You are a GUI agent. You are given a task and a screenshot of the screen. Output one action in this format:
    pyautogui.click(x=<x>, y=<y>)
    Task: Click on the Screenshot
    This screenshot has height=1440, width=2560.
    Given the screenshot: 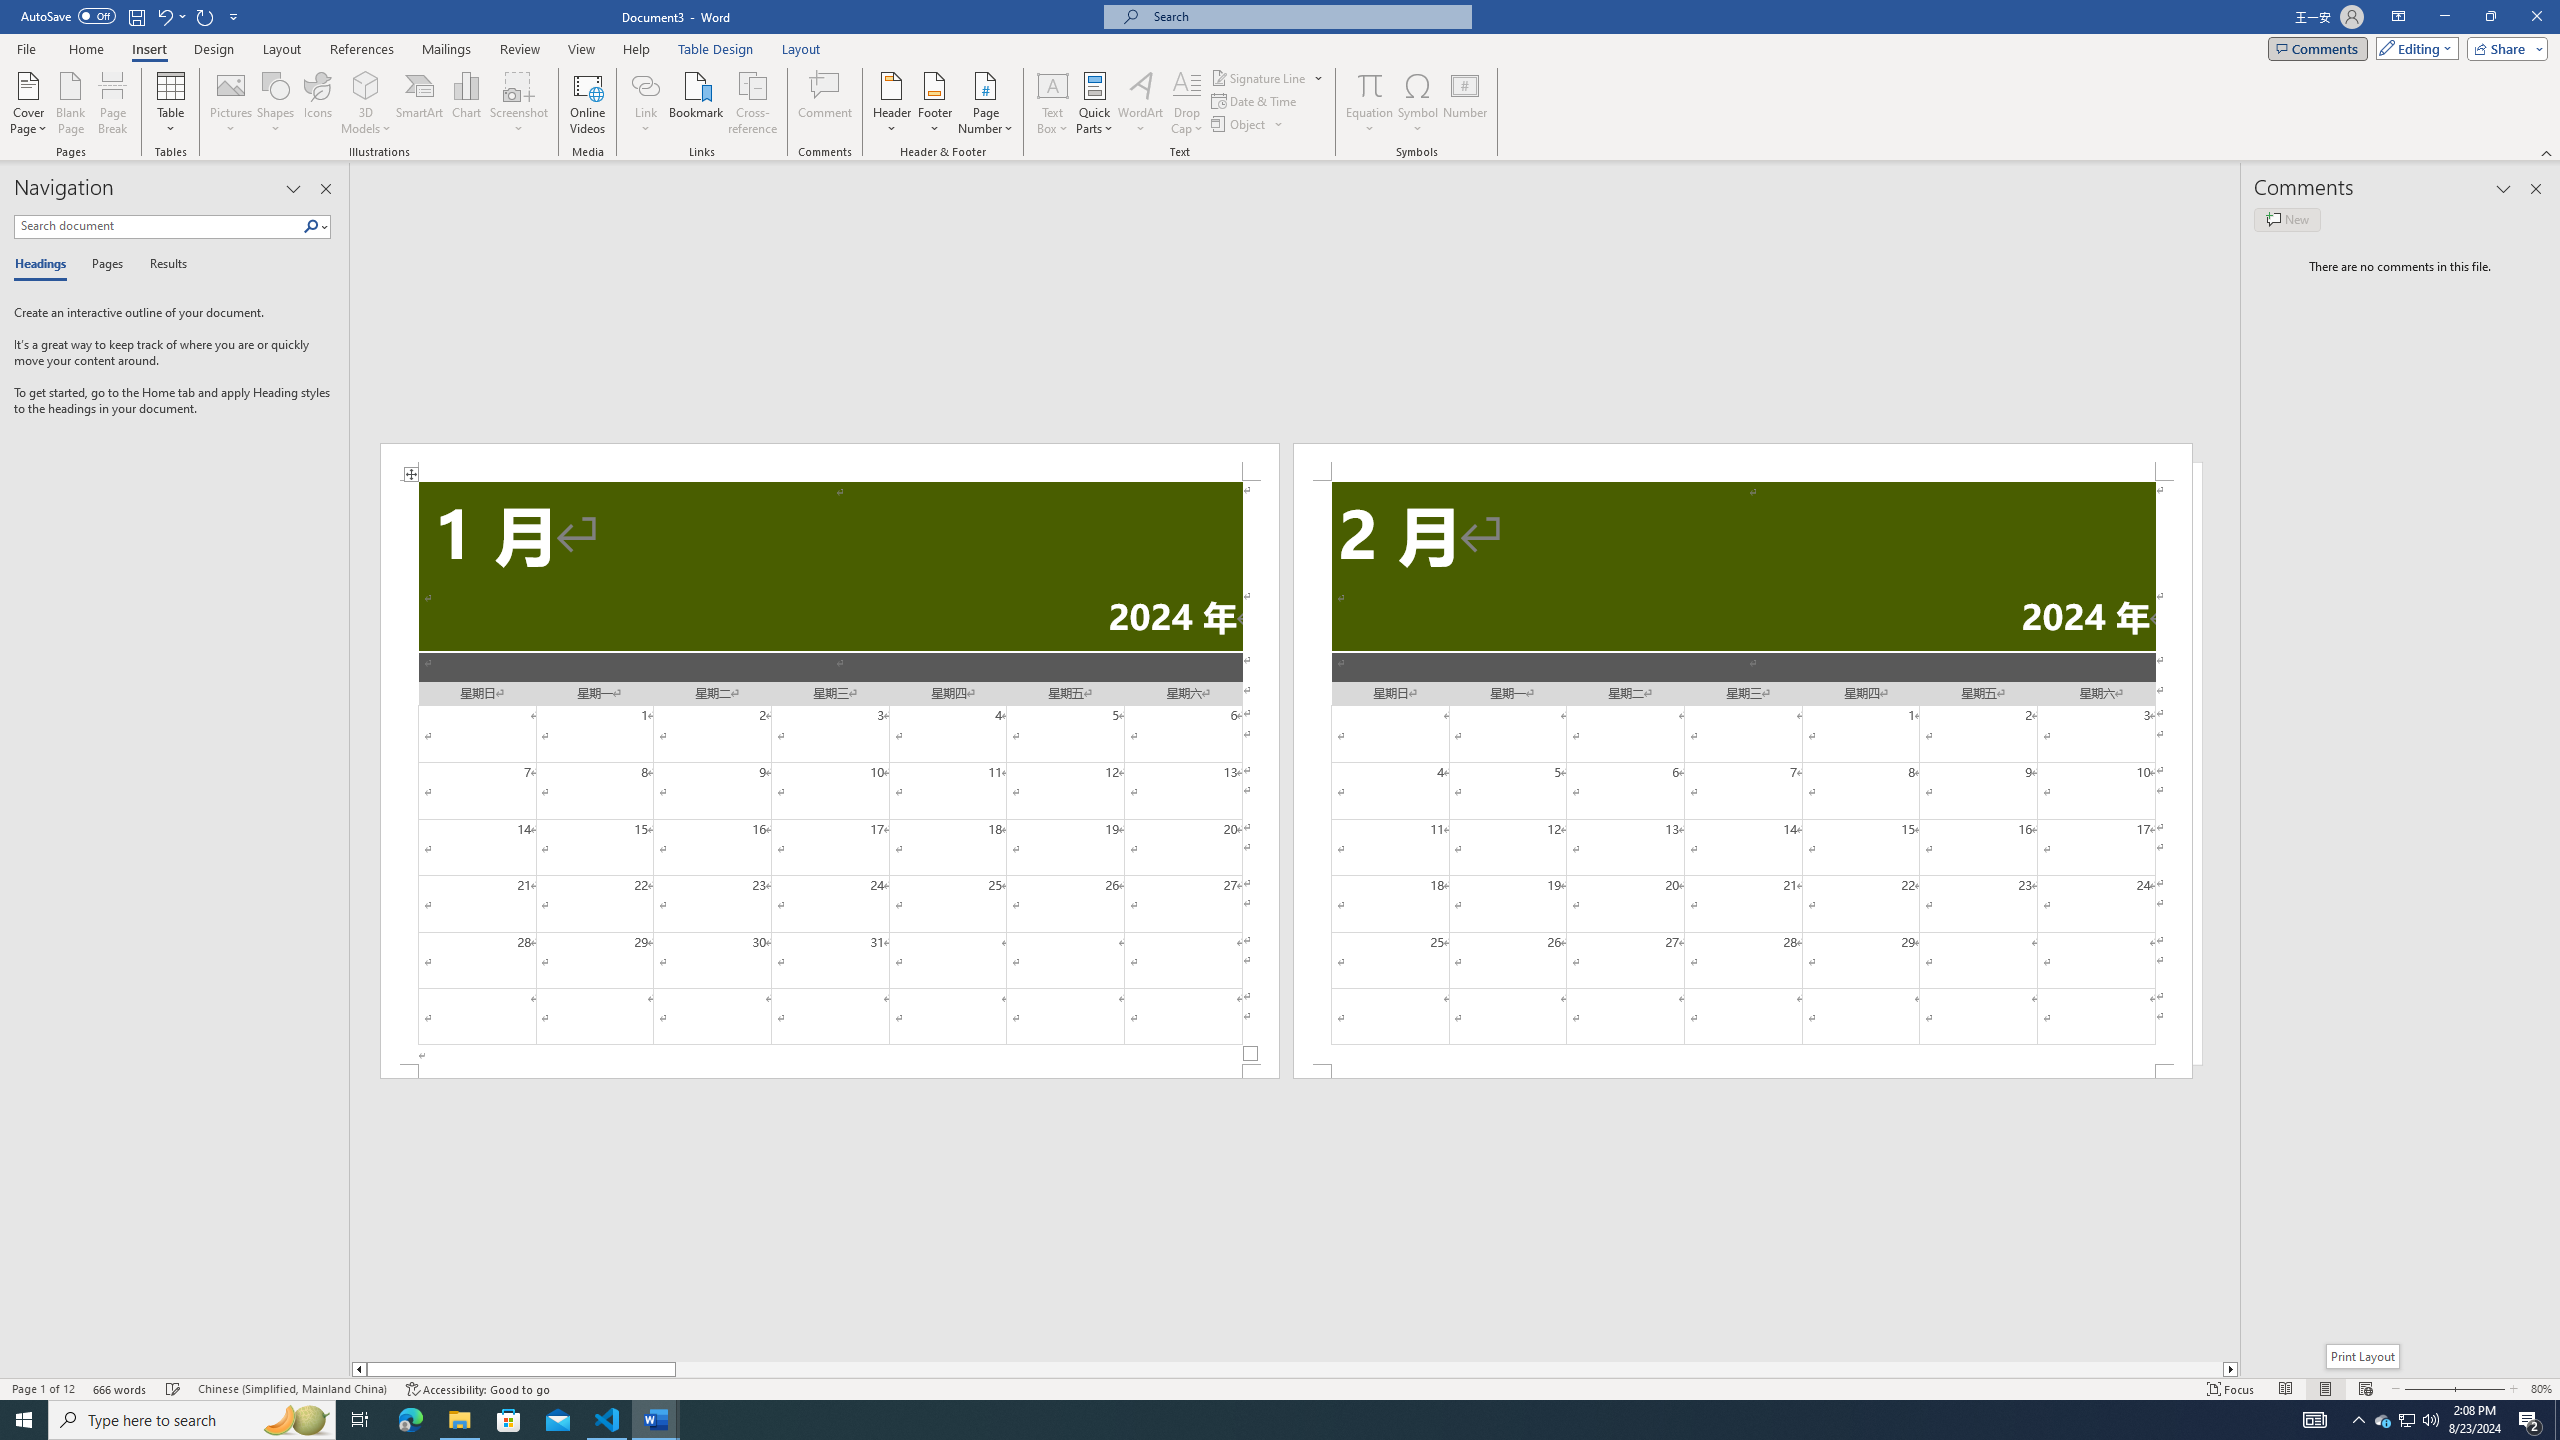 What is the action you would take?
    pyautogui.click(x=519, y=103)
    